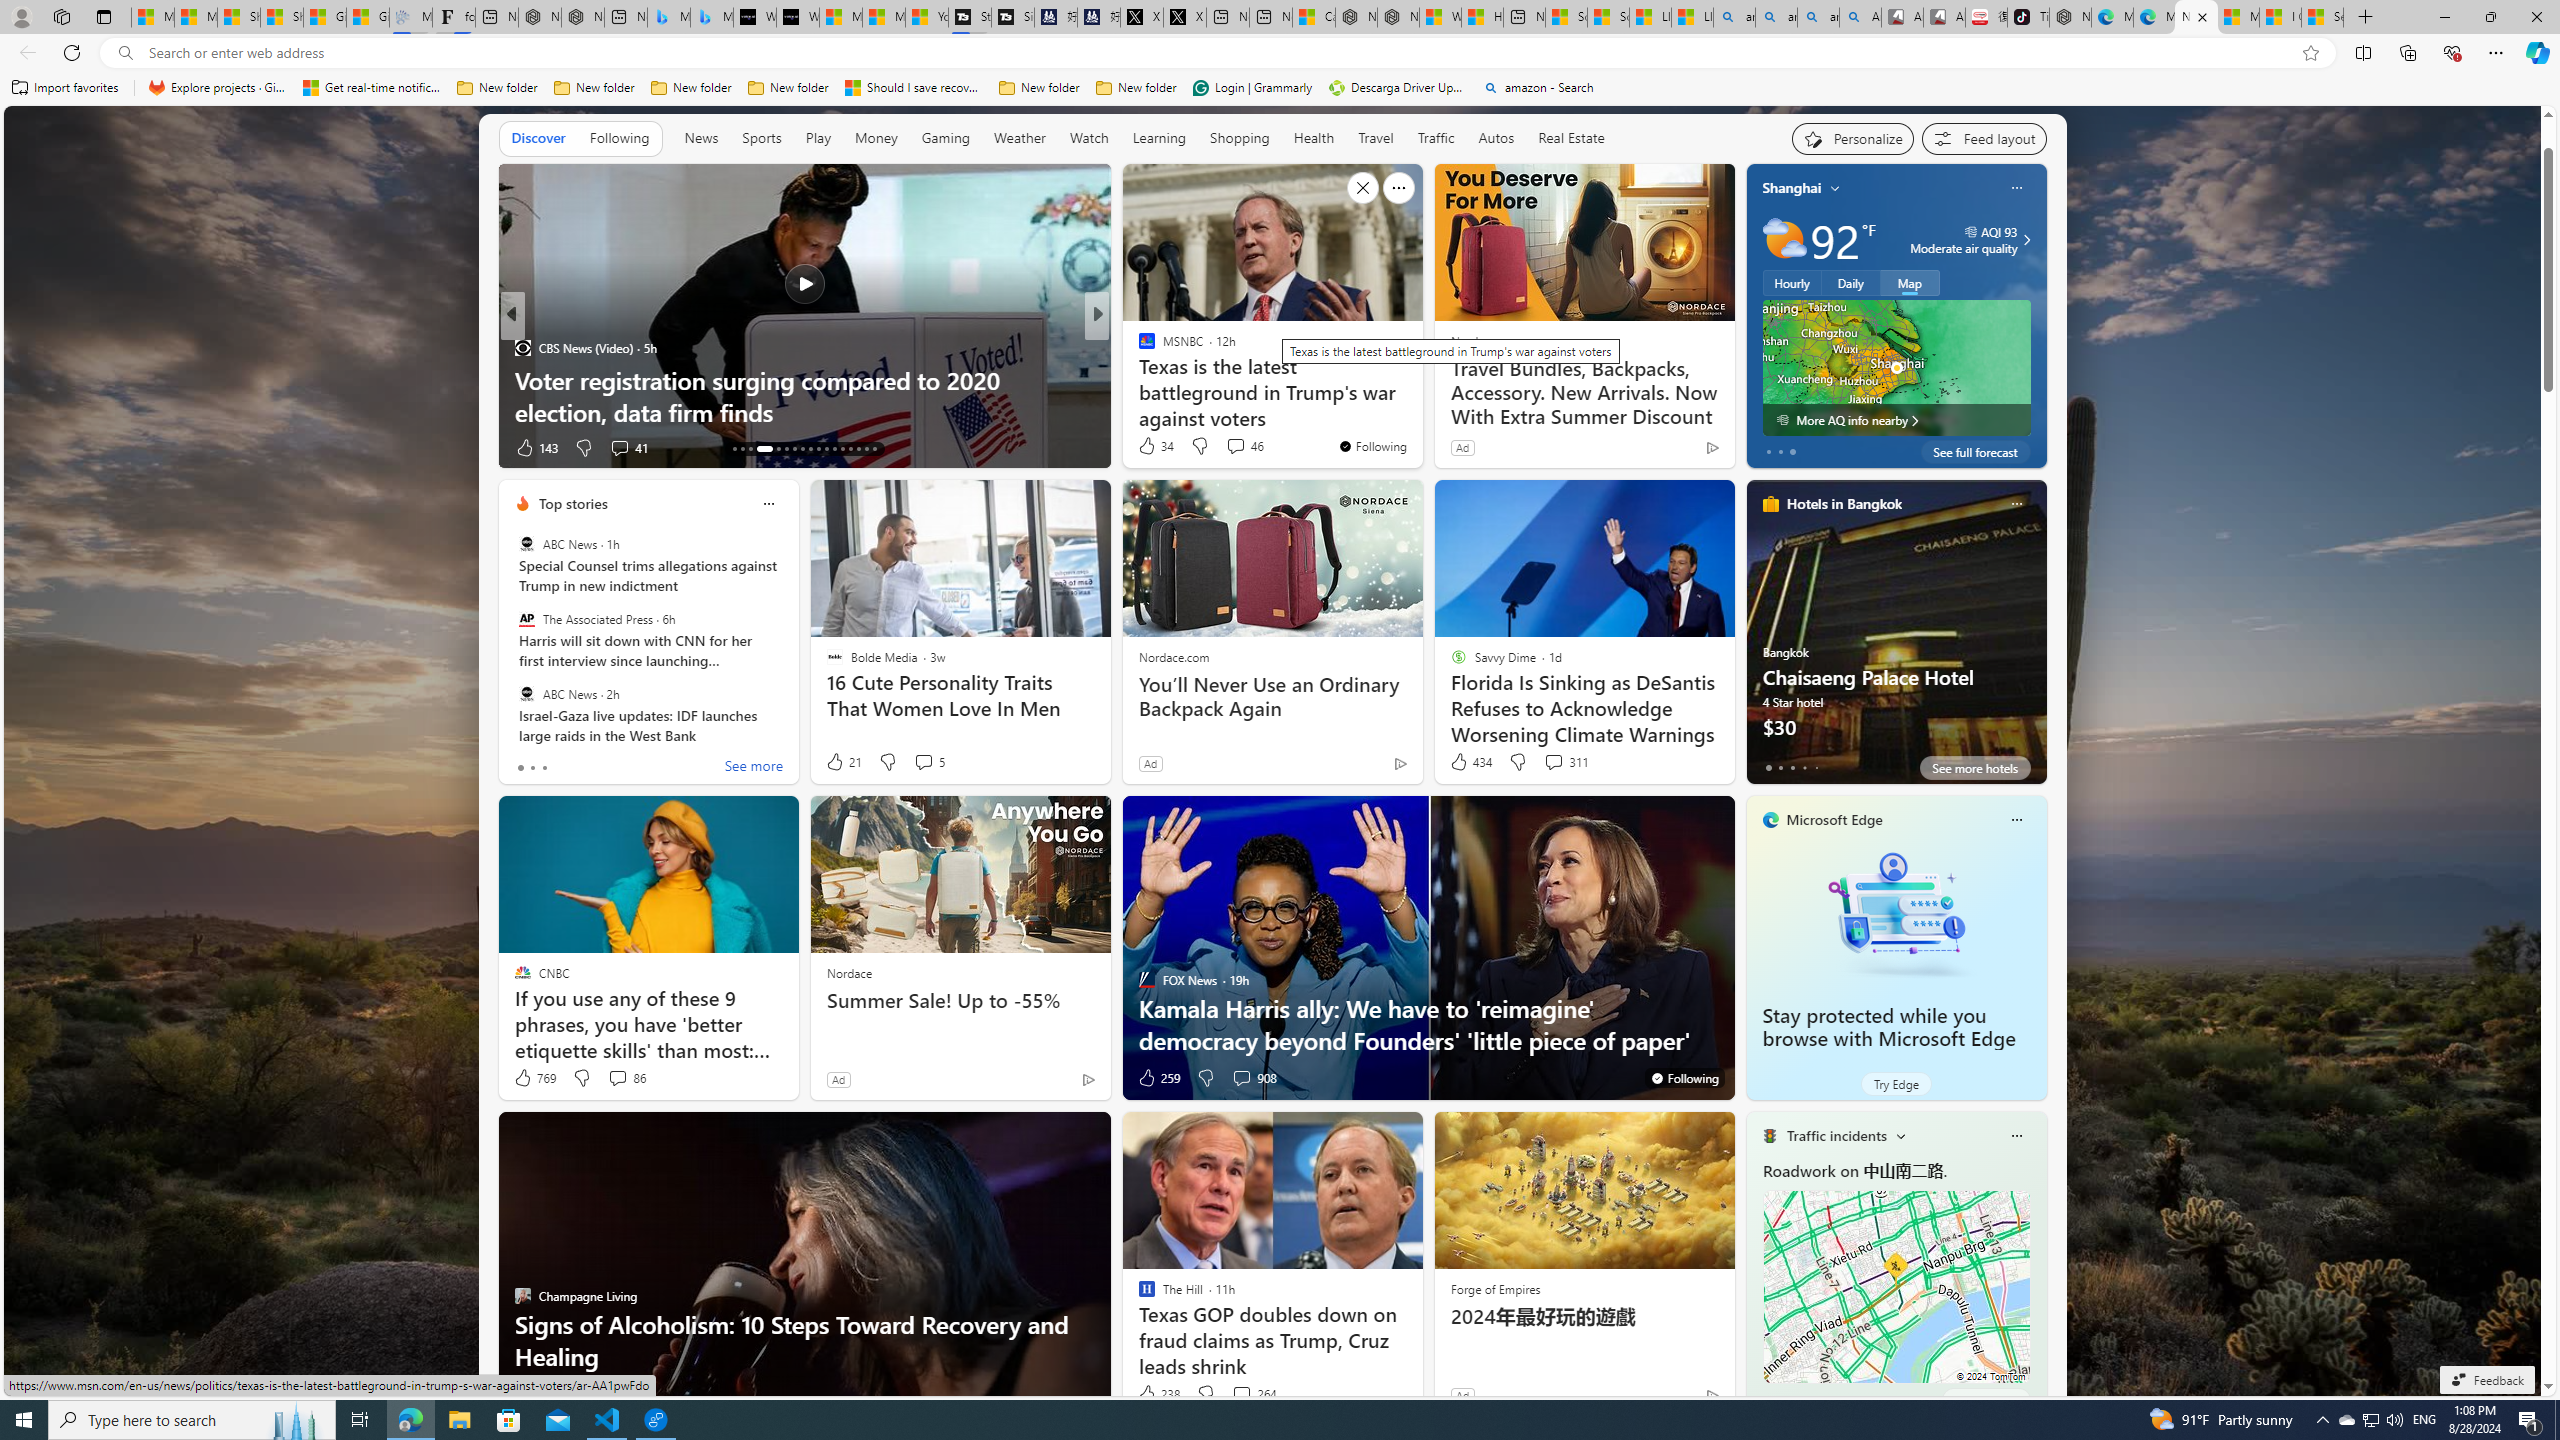  What do you see at coordinates (1240, 138) in the screenshot?
I see `Shopping` at bounding box center [1240, 138].